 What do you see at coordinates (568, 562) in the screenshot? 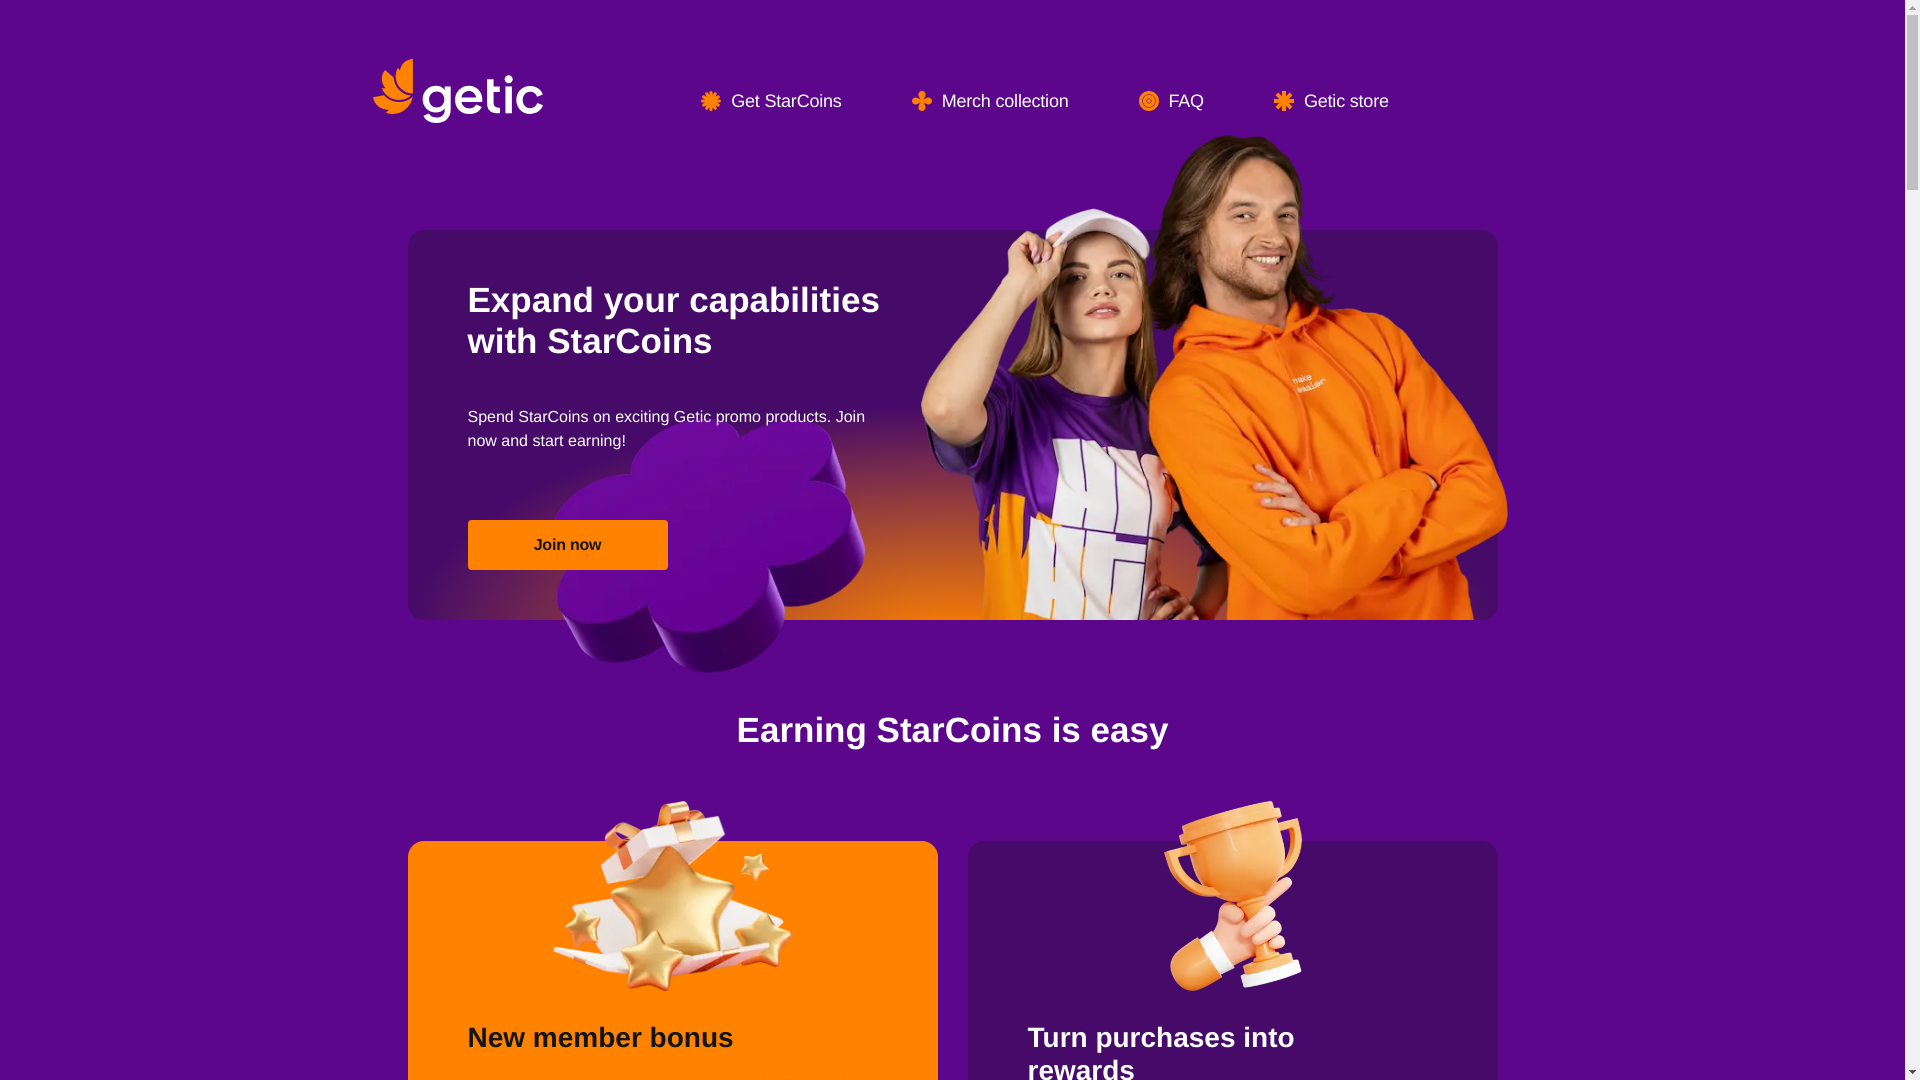
I see `Join now` at bounding box center [568, 562].